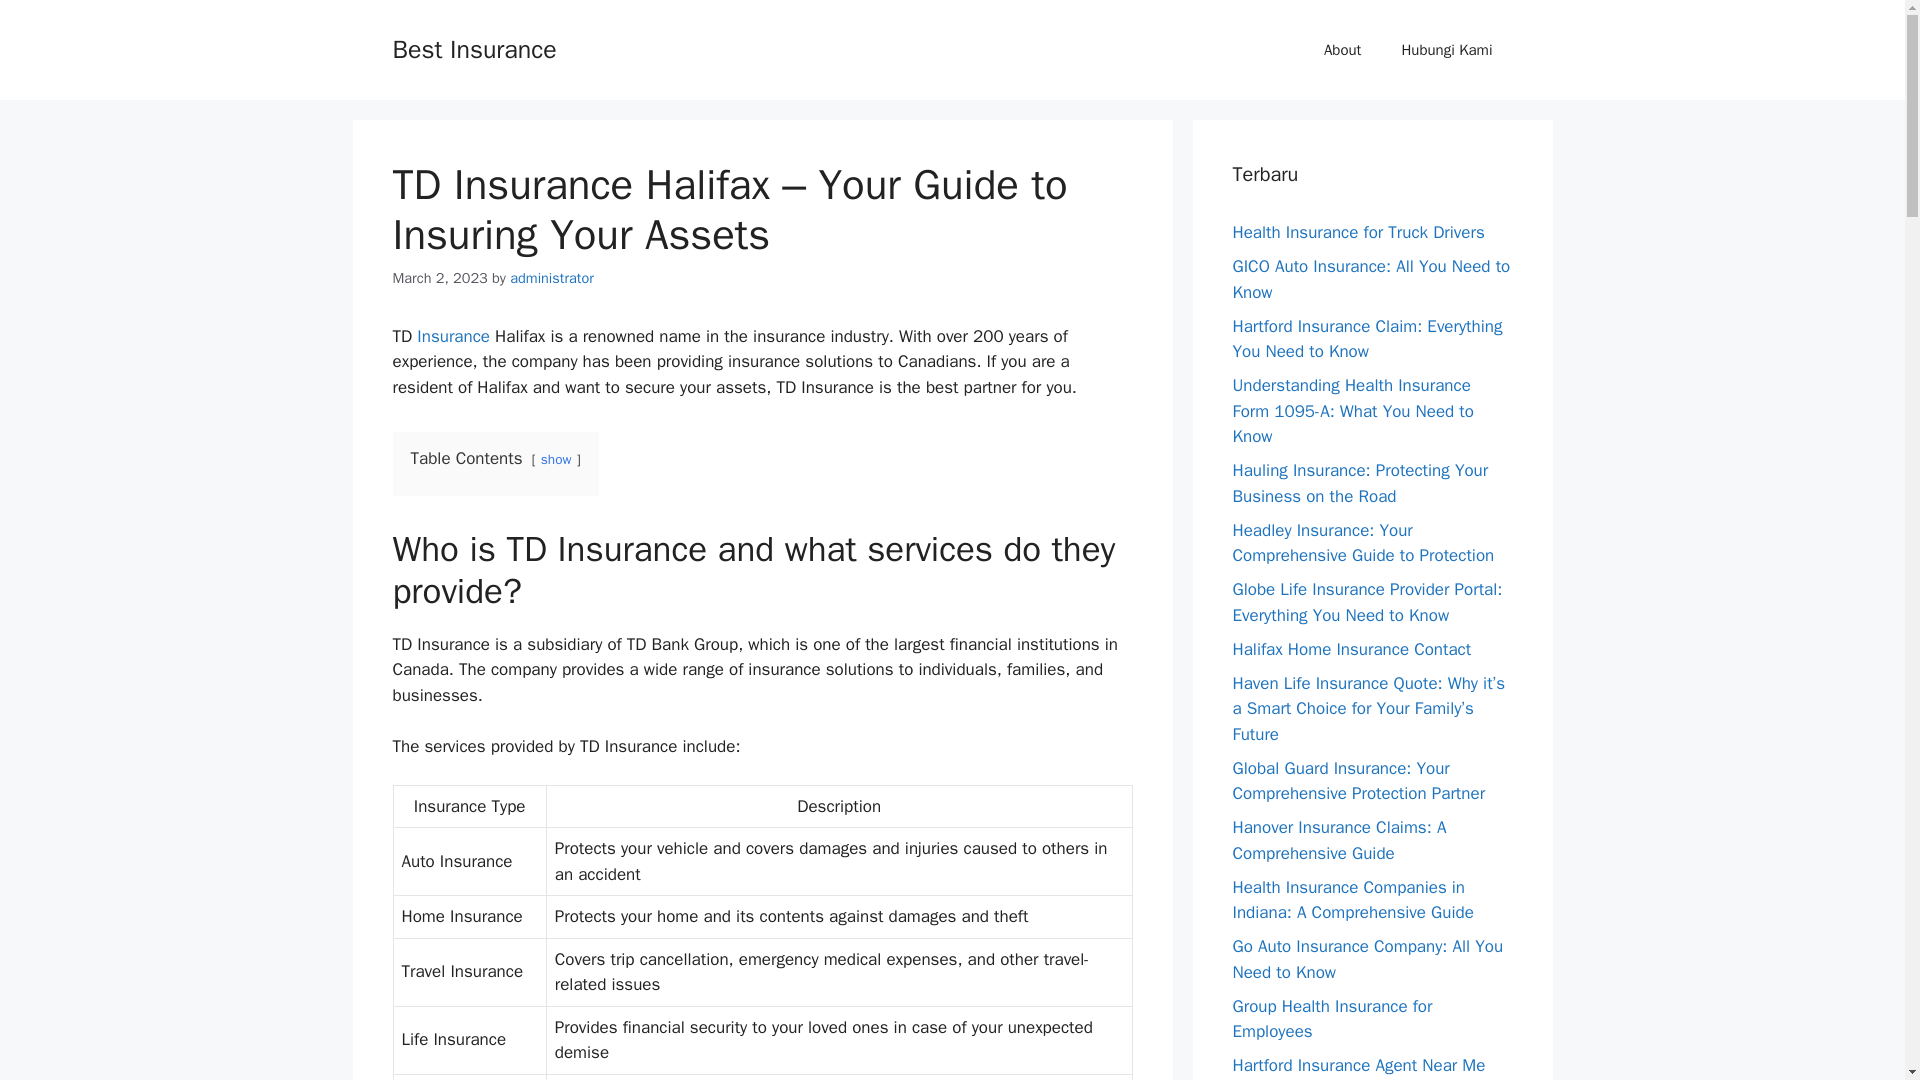 This screenshot has height=1080, width=1920. I want to click on administrator, so click(552, 278).